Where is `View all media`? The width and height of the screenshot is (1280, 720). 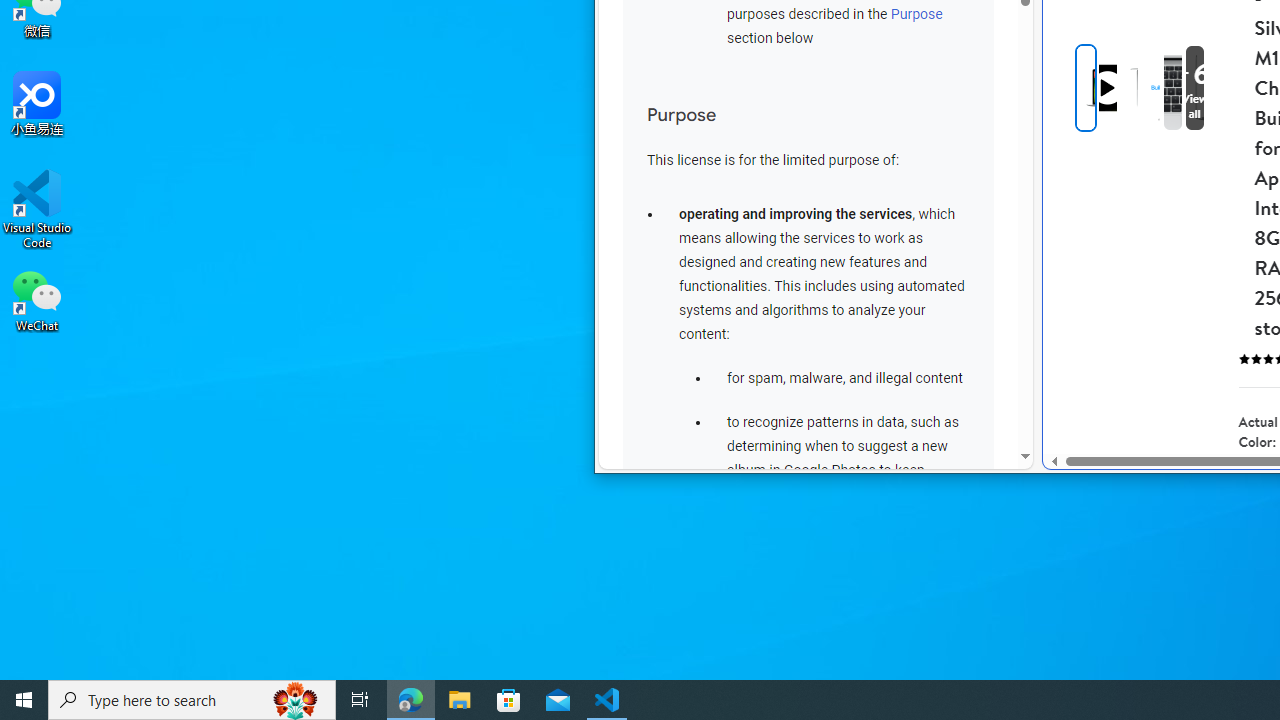
View all media is located at coordinates (1227, 88).